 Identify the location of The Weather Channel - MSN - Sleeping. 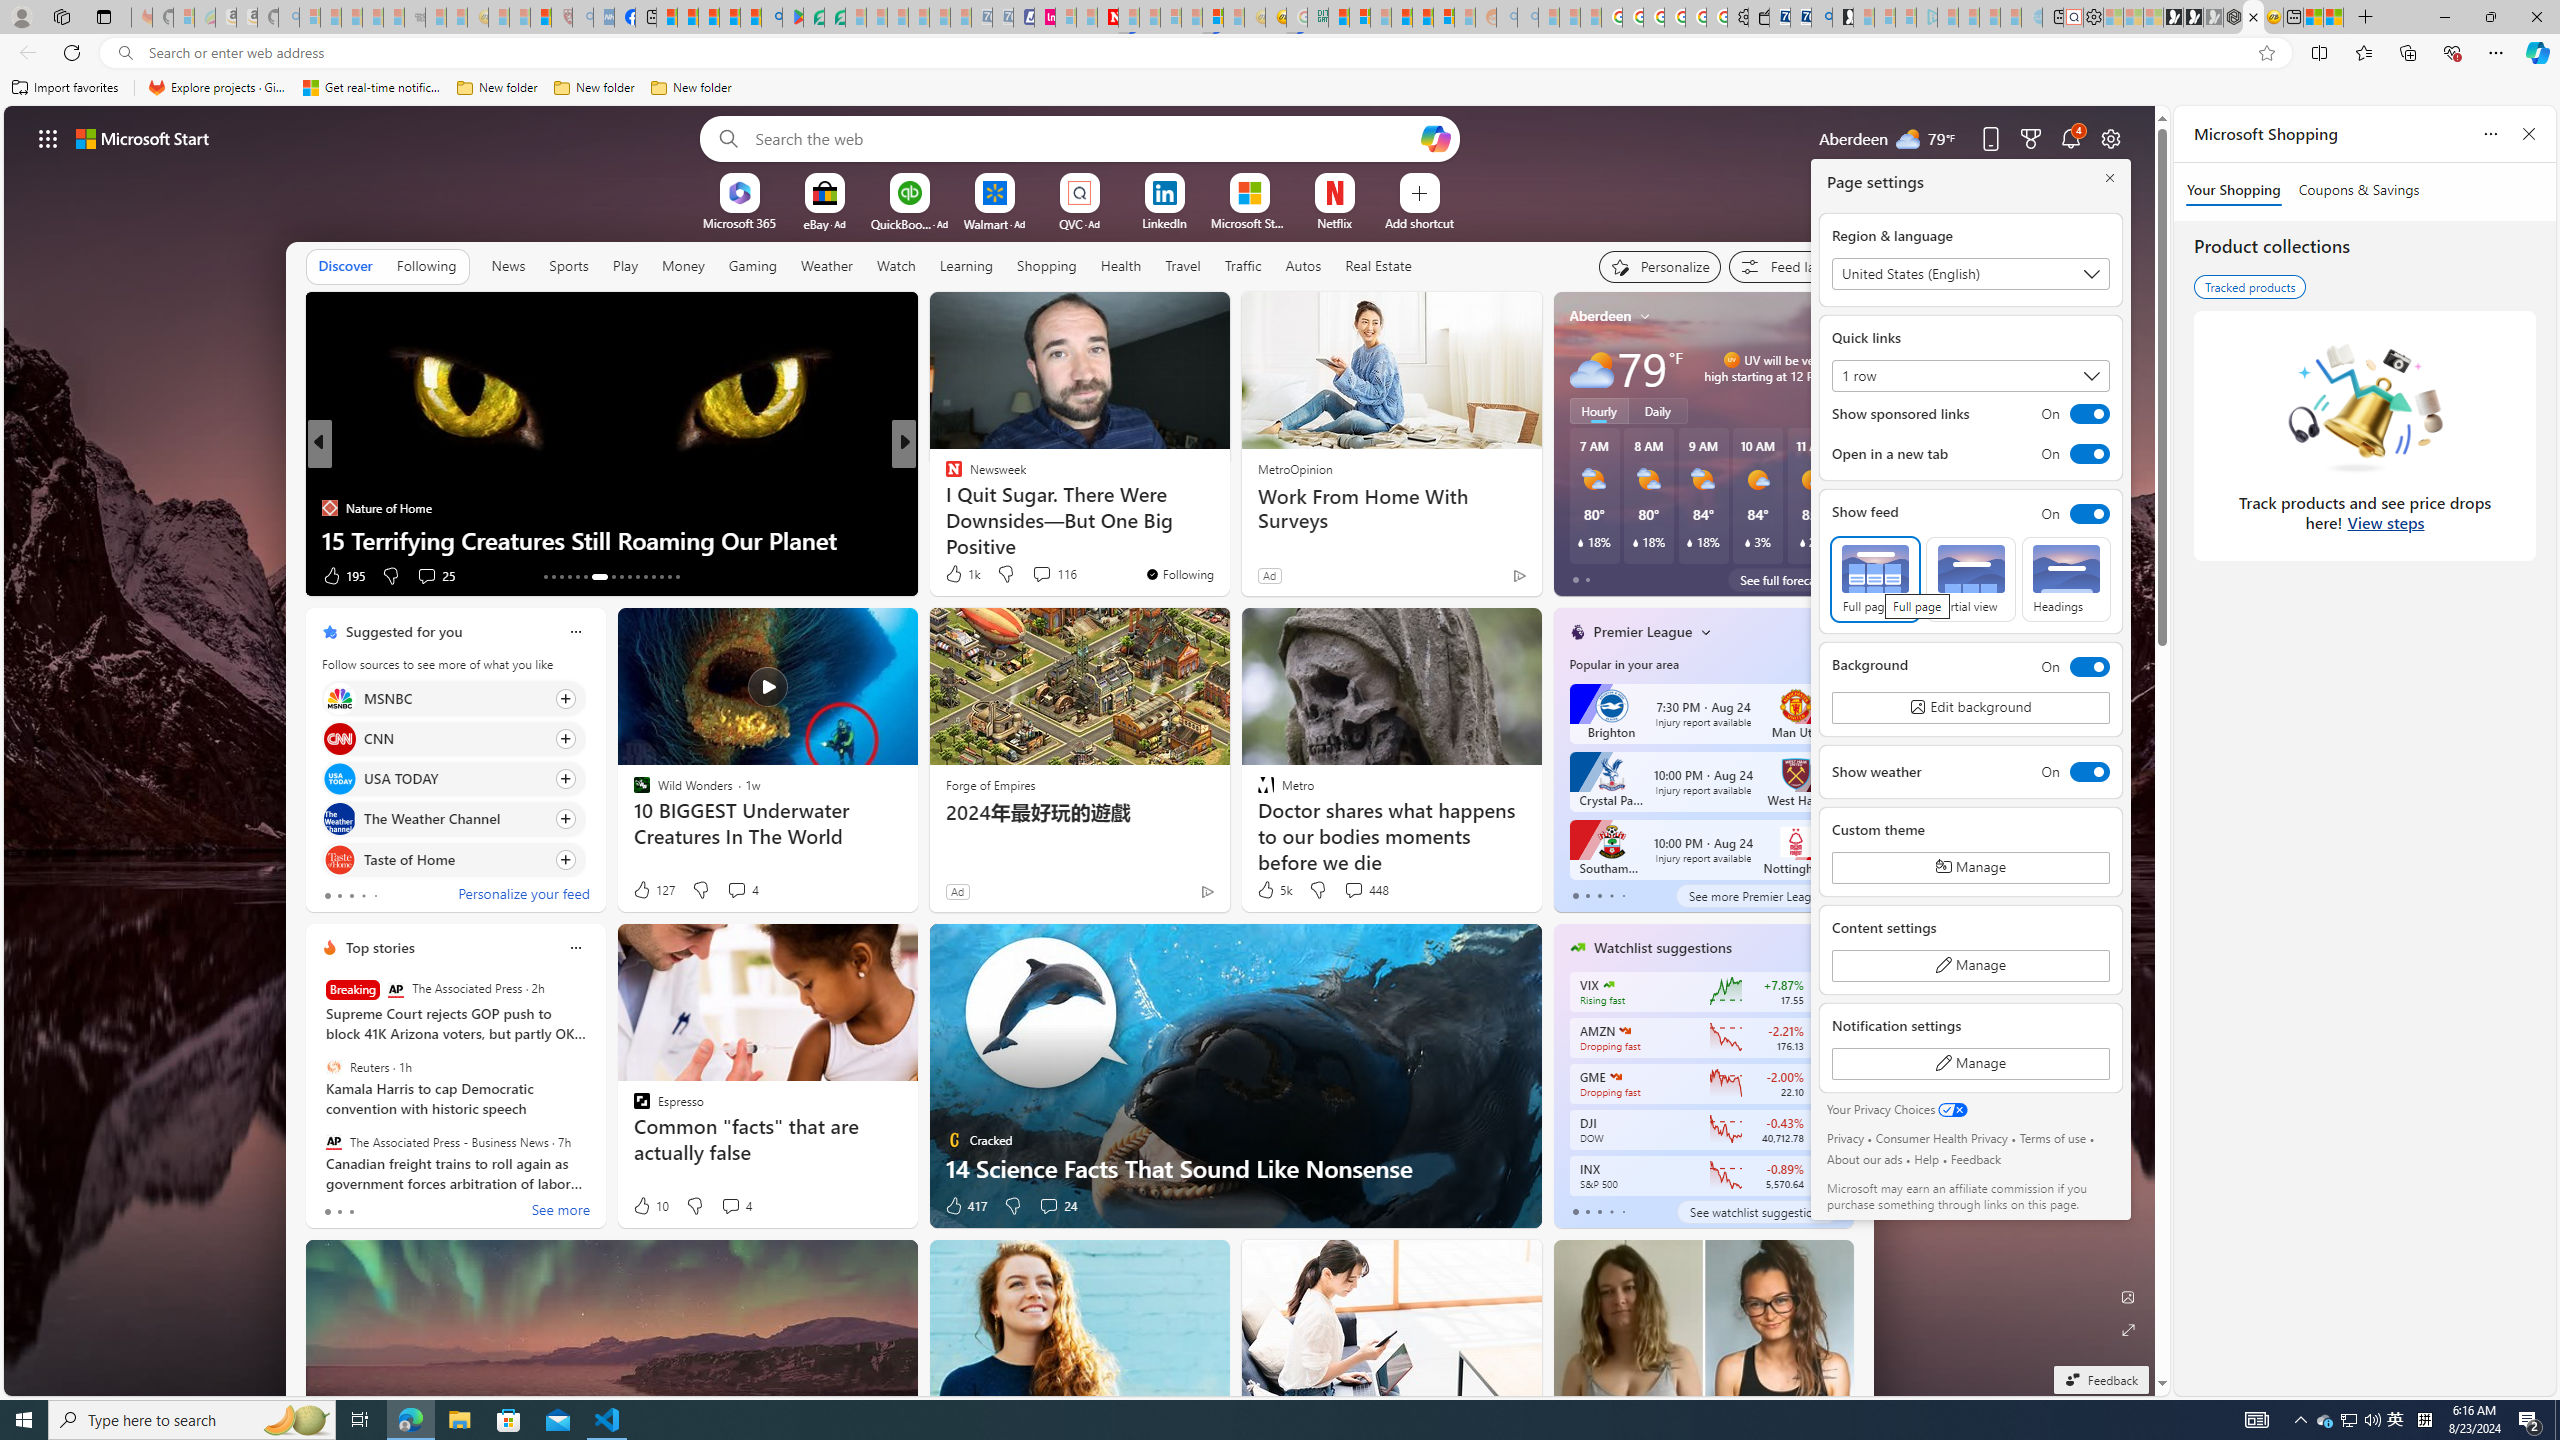
(352, 17).